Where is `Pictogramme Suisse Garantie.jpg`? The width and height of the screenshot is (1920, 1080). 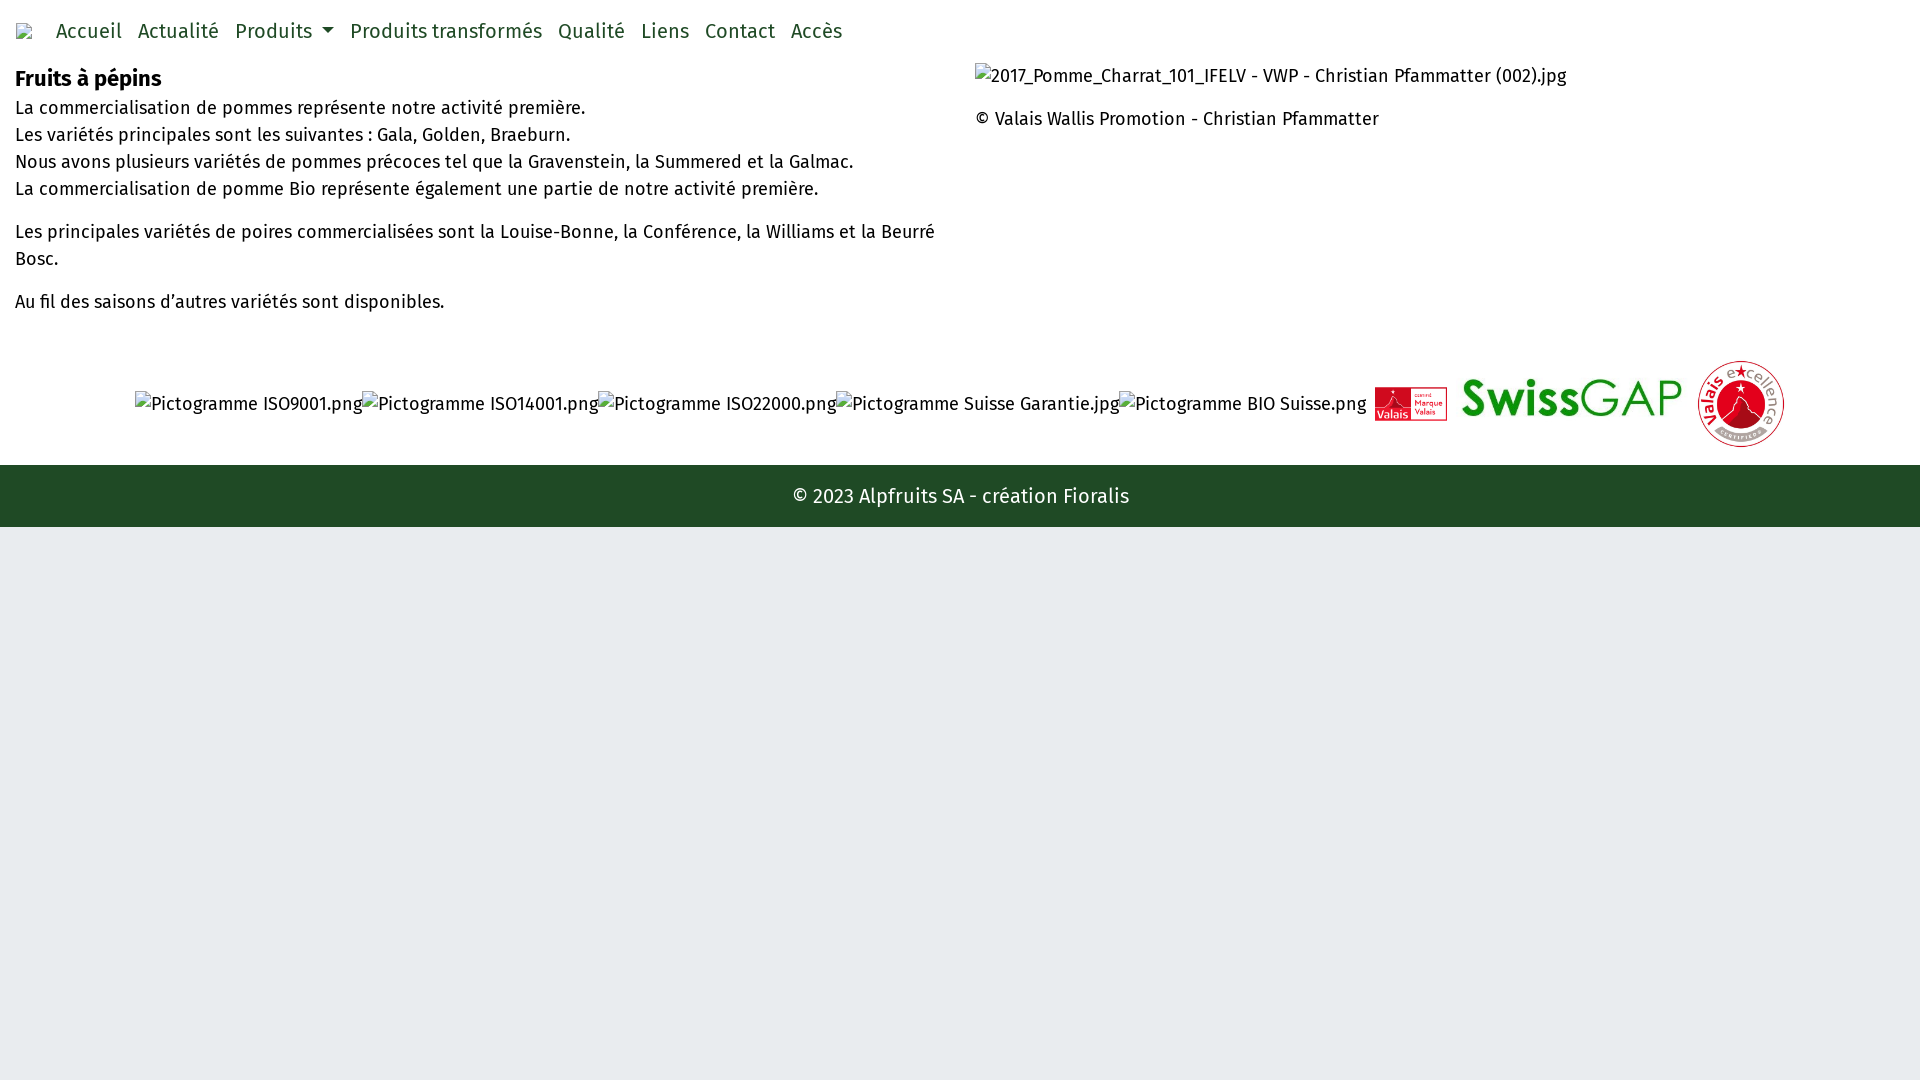 Pictogramme Suisse Garantie.jpg is located at coordinates (978, 404).